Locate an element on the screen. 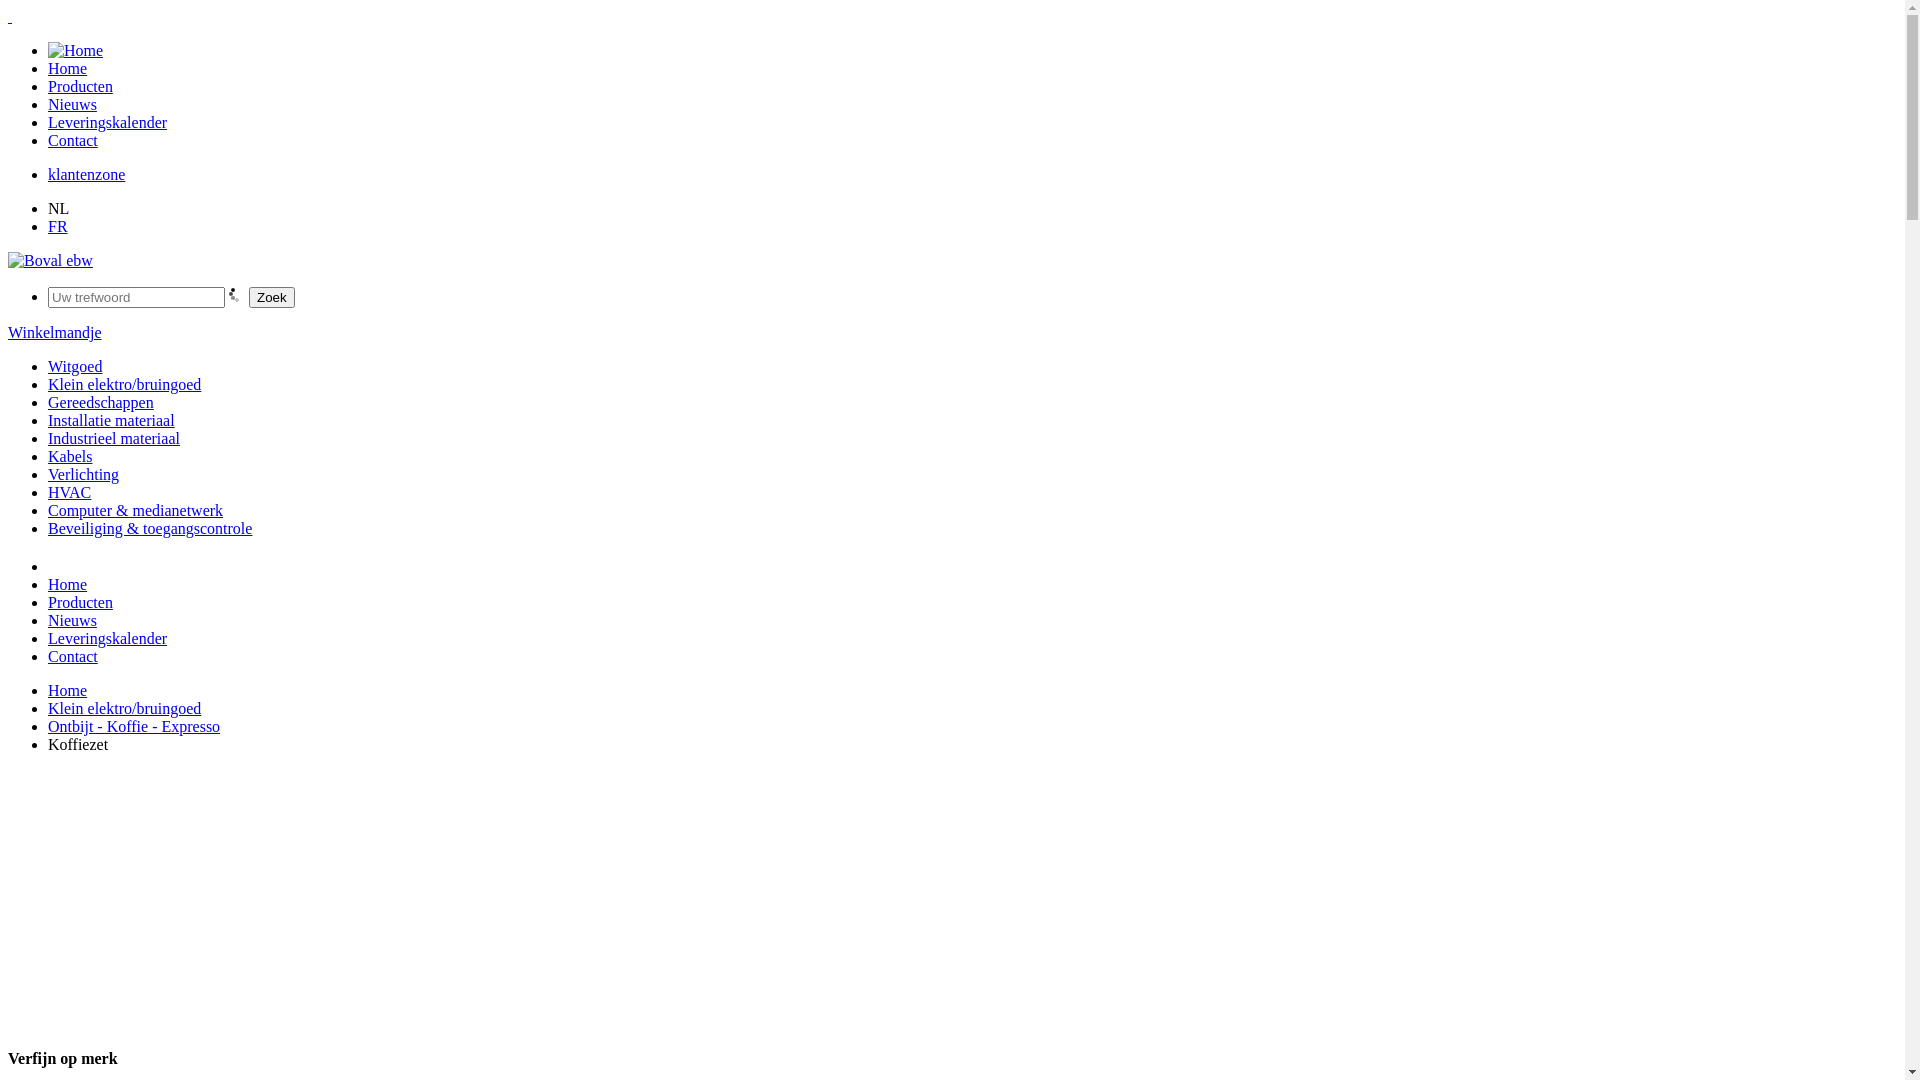  Contact is located at coordinates (73, 656).